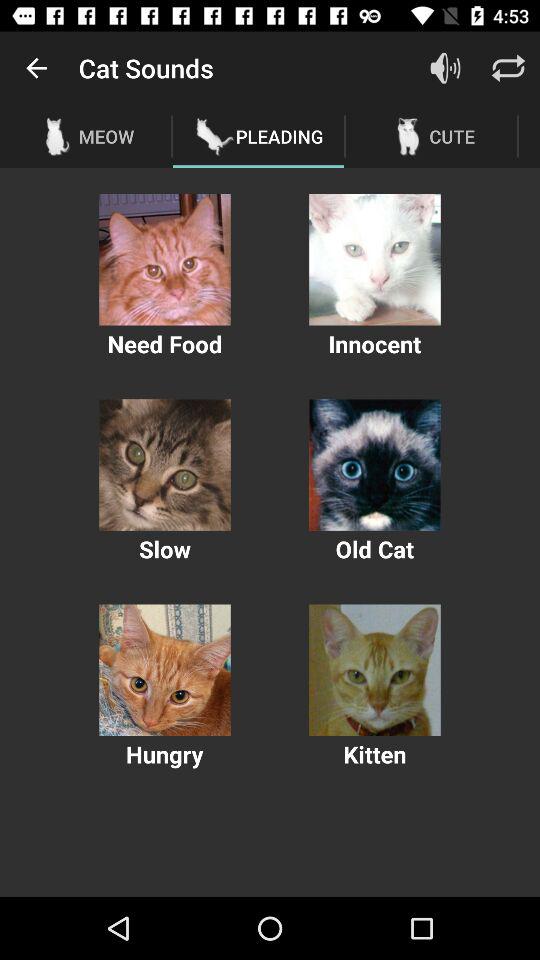 The image size is (540, 960). I want to click on select a cat sound, so click(164, 260).